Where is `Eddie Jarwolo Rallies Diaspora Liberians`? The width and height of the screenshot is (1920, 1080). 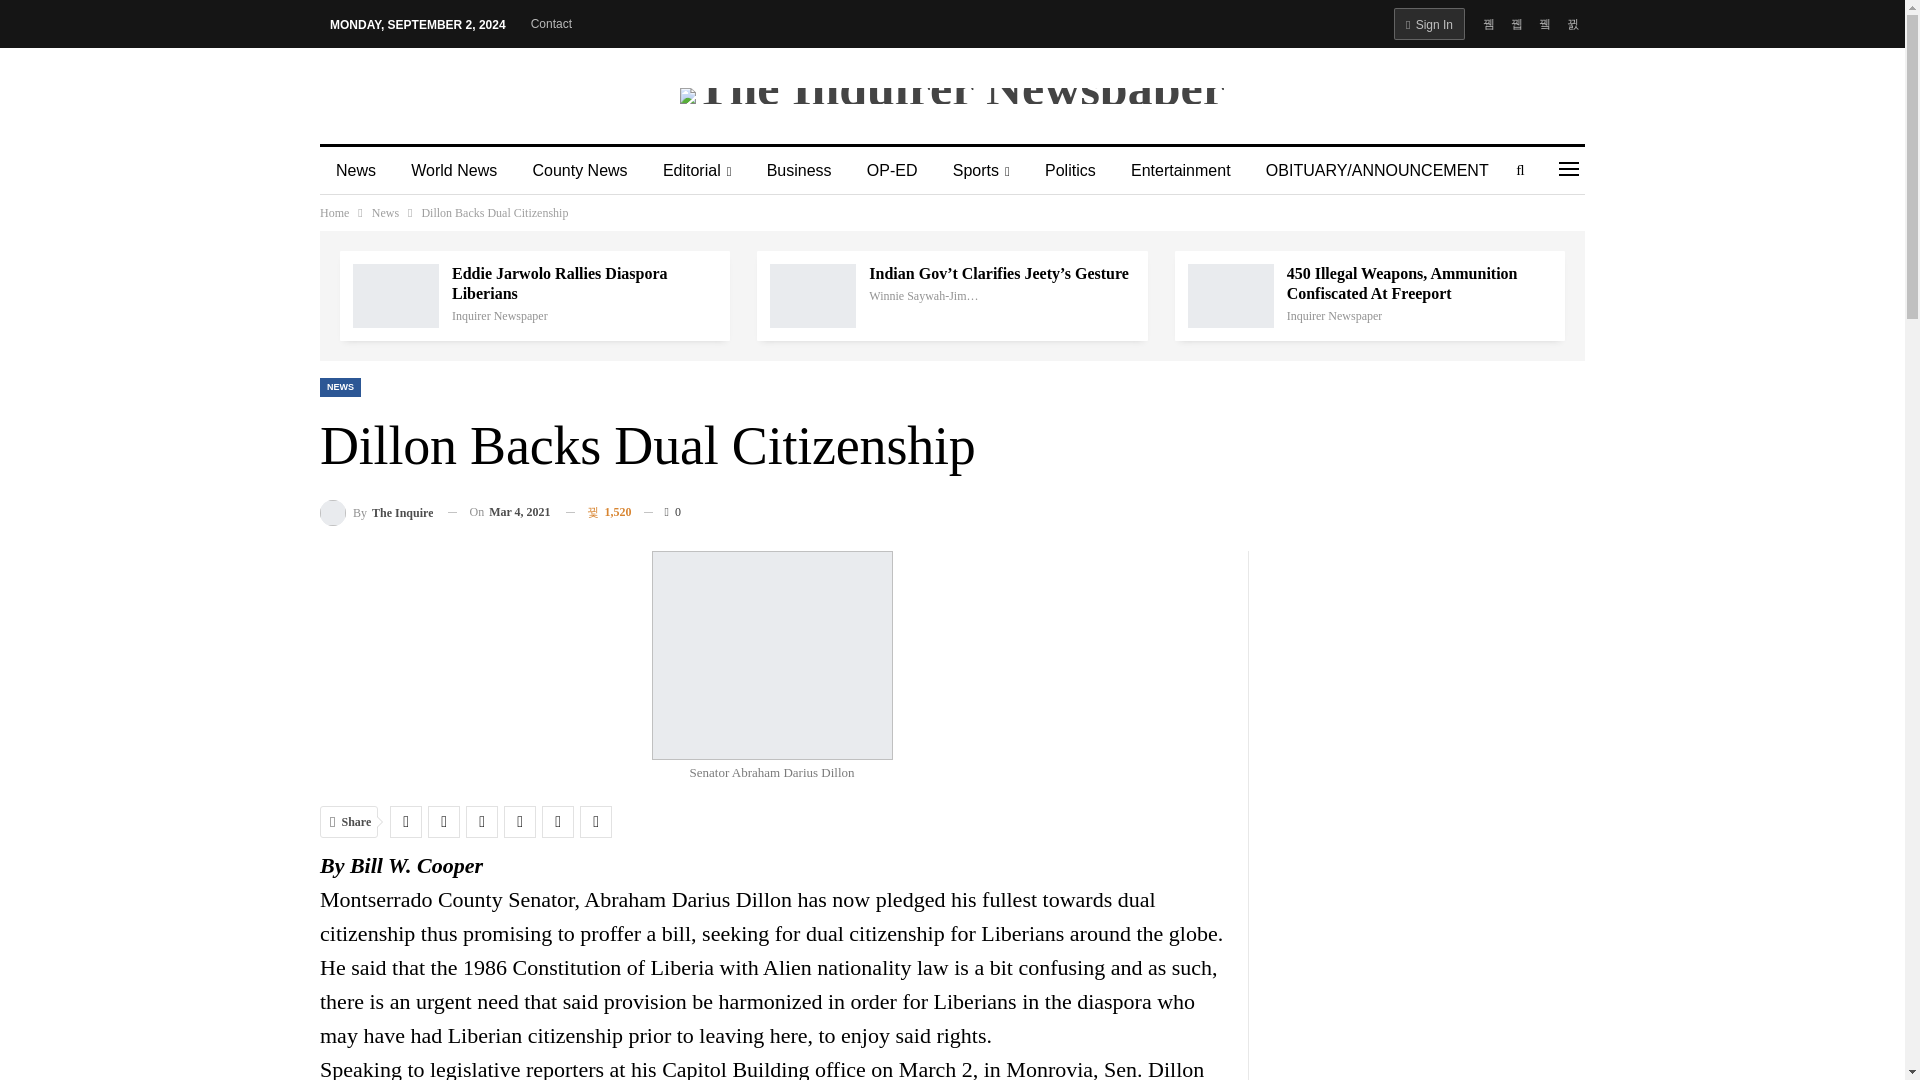 Eddie Jarwolo Rallies Diaspora Liberians is located at coordinates (396, 296).